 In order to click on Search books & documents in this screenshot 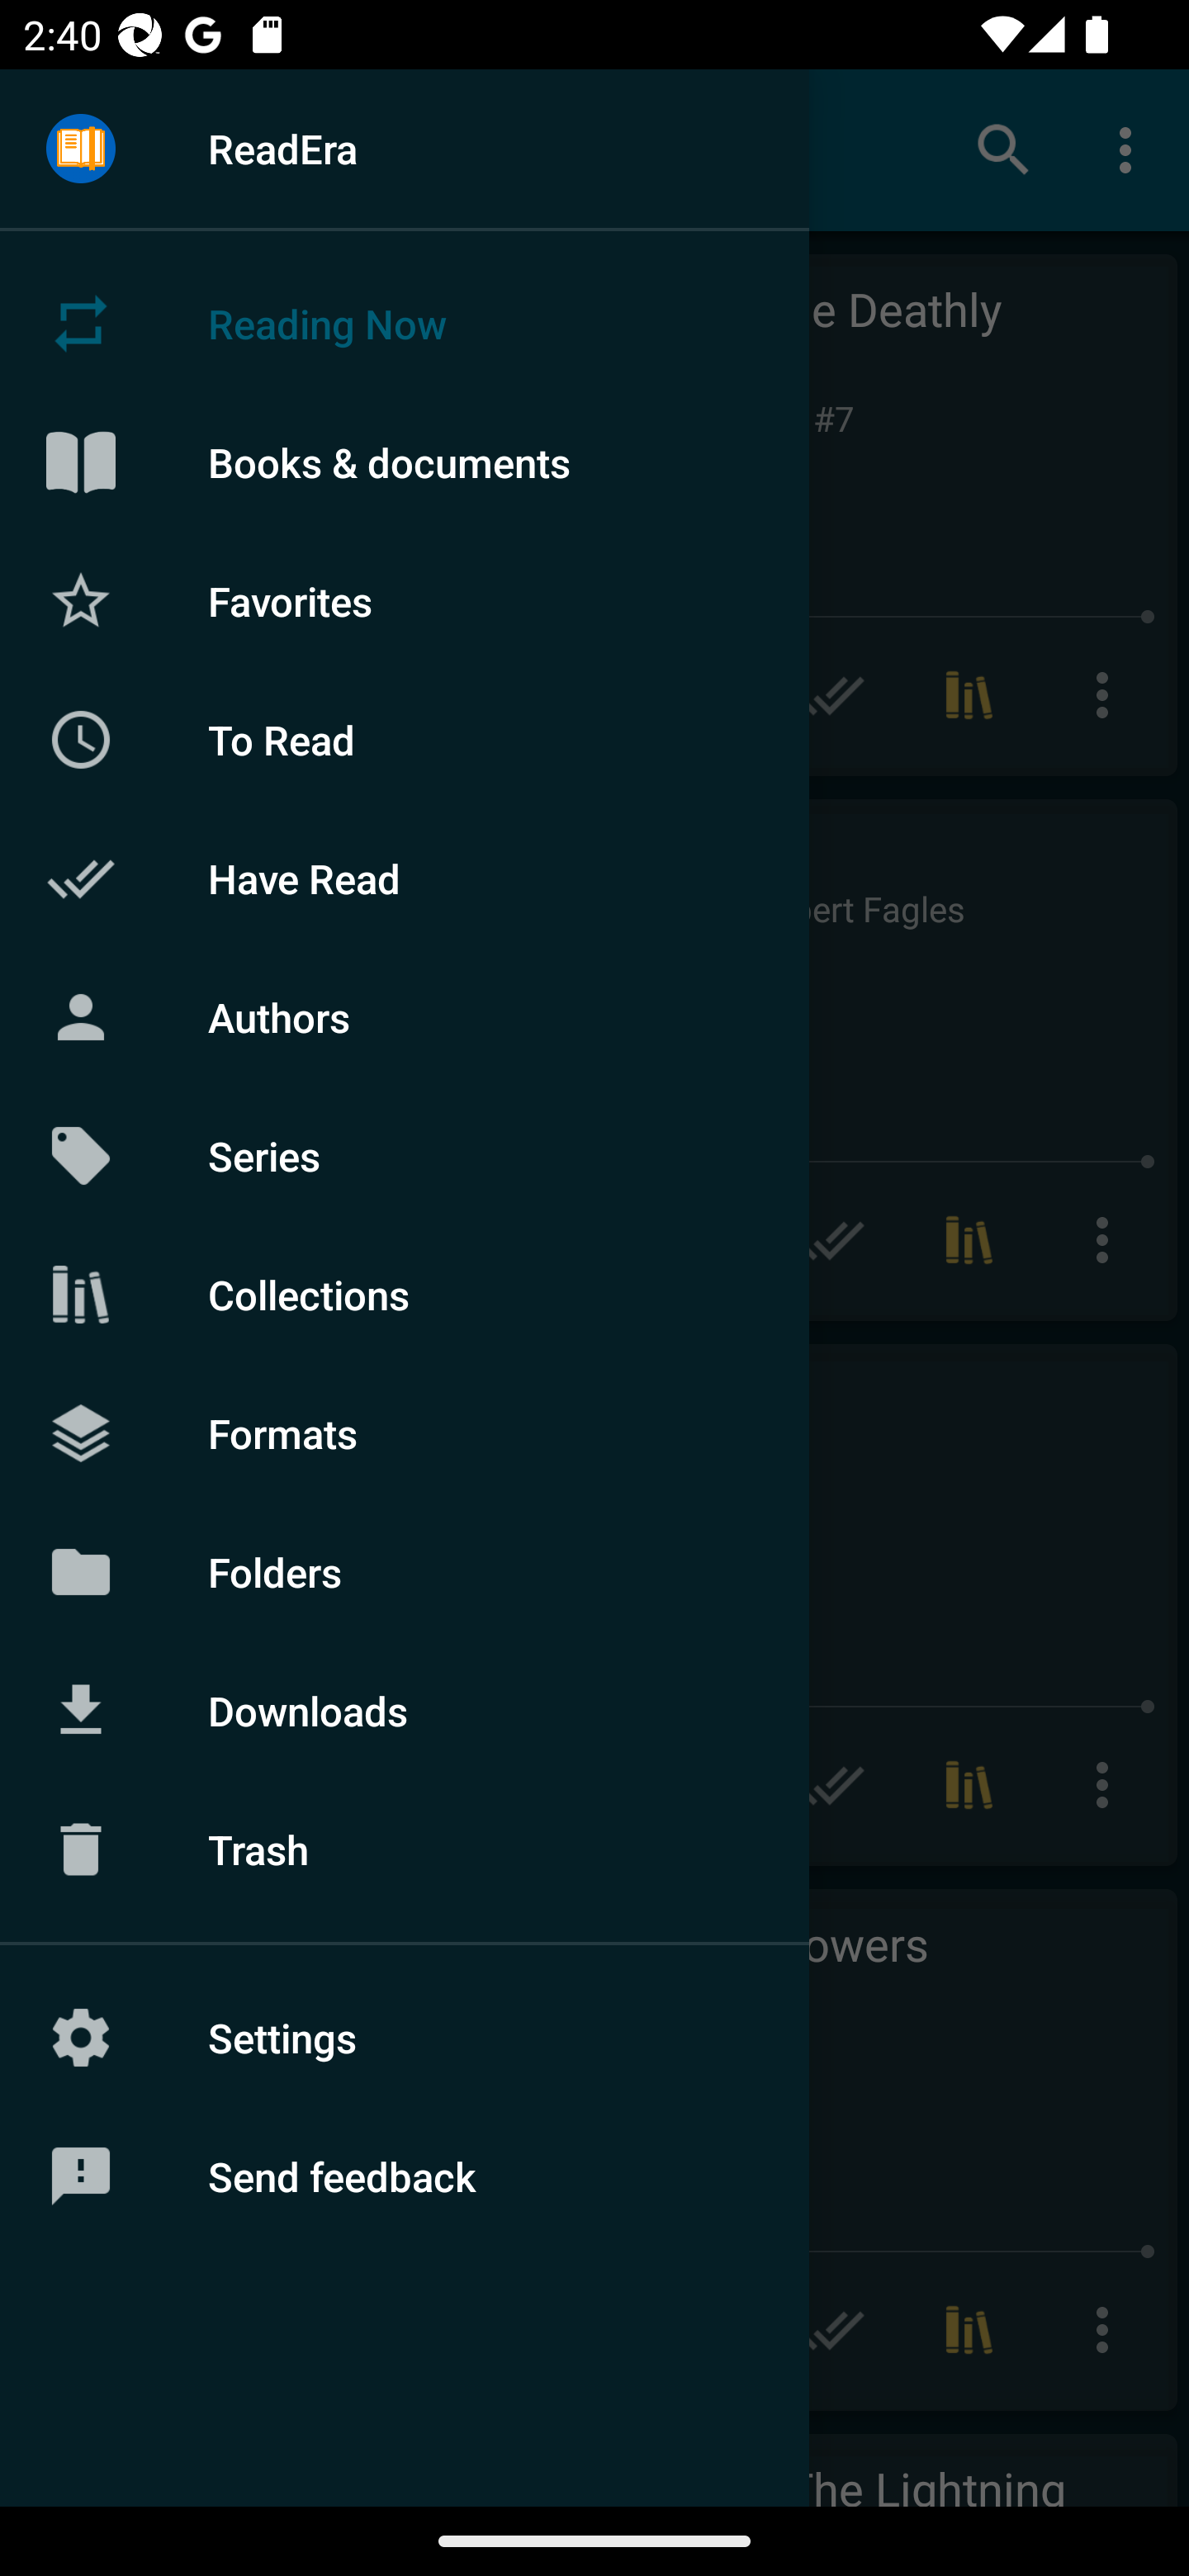, I will do `click(1004, 149)`.